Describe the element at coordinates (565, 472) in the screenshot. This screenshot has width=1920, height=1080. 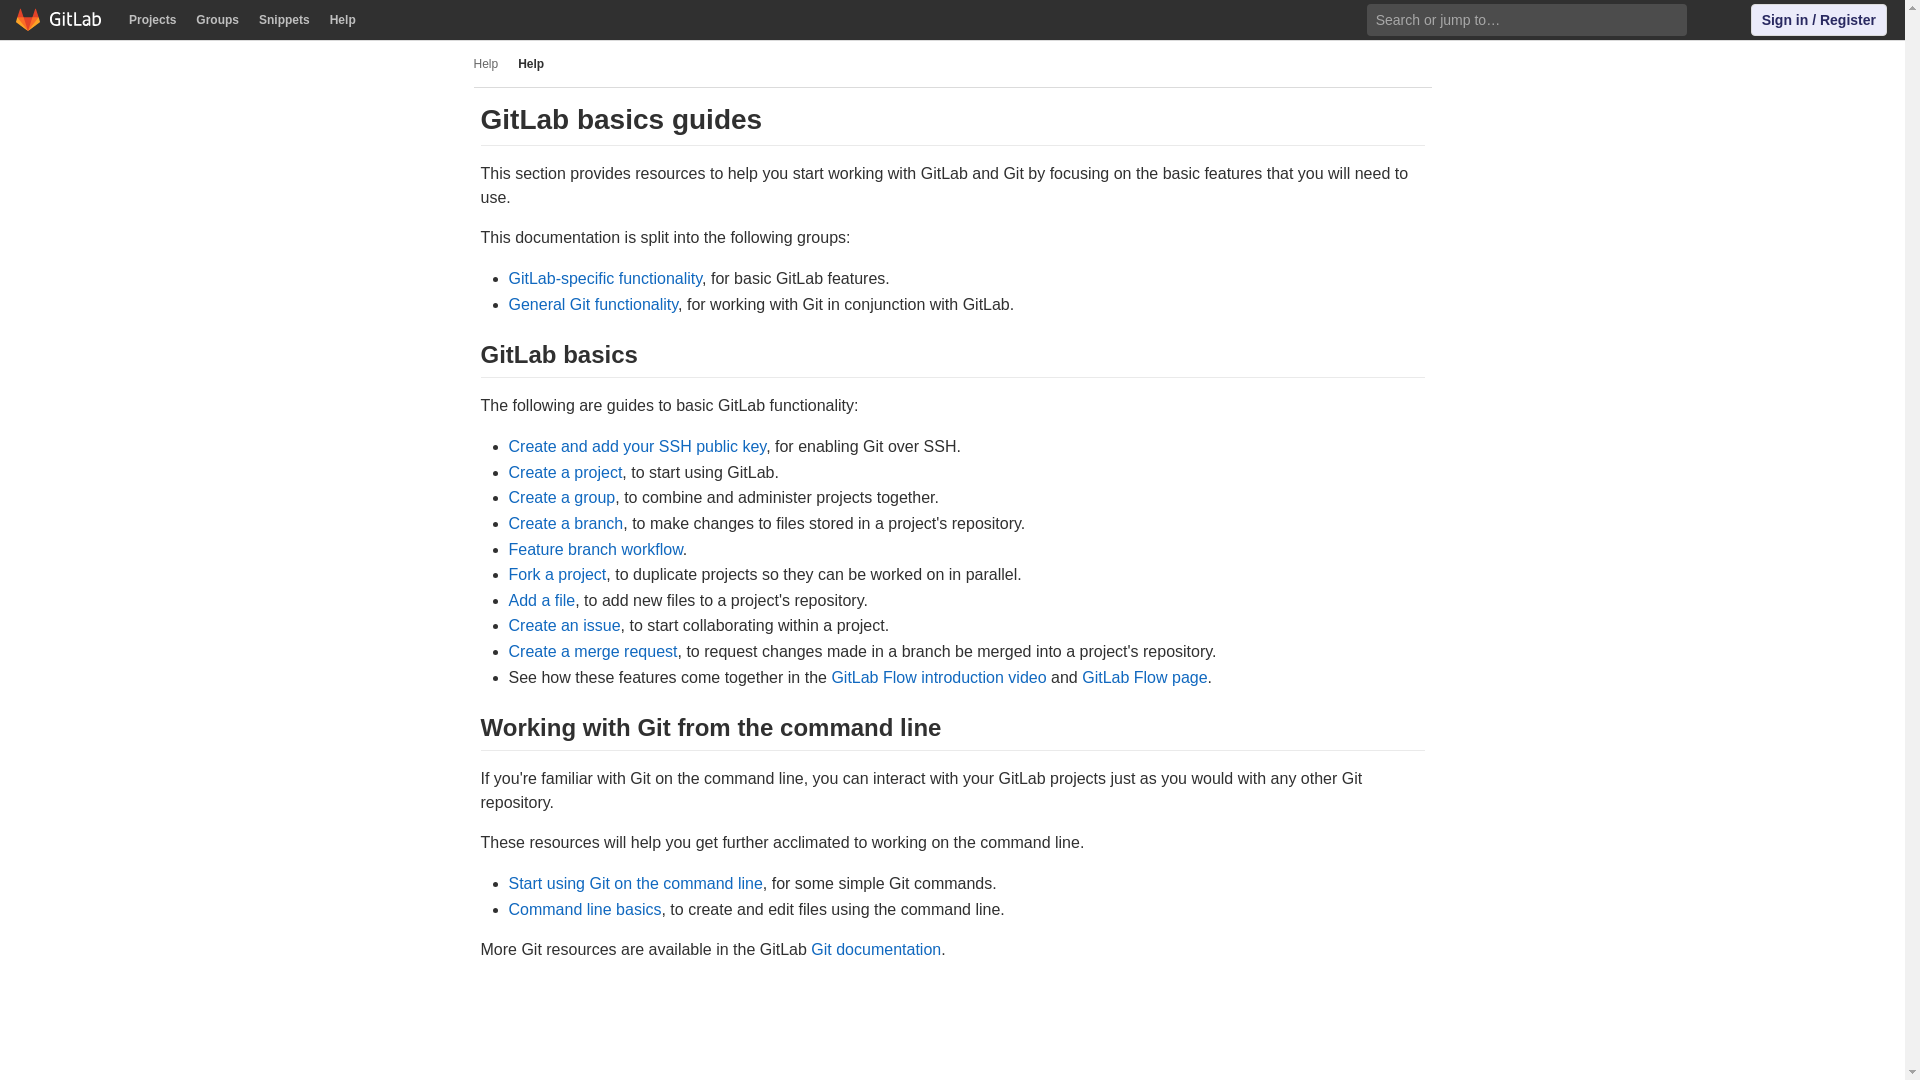
I see `Create a project` at that location.